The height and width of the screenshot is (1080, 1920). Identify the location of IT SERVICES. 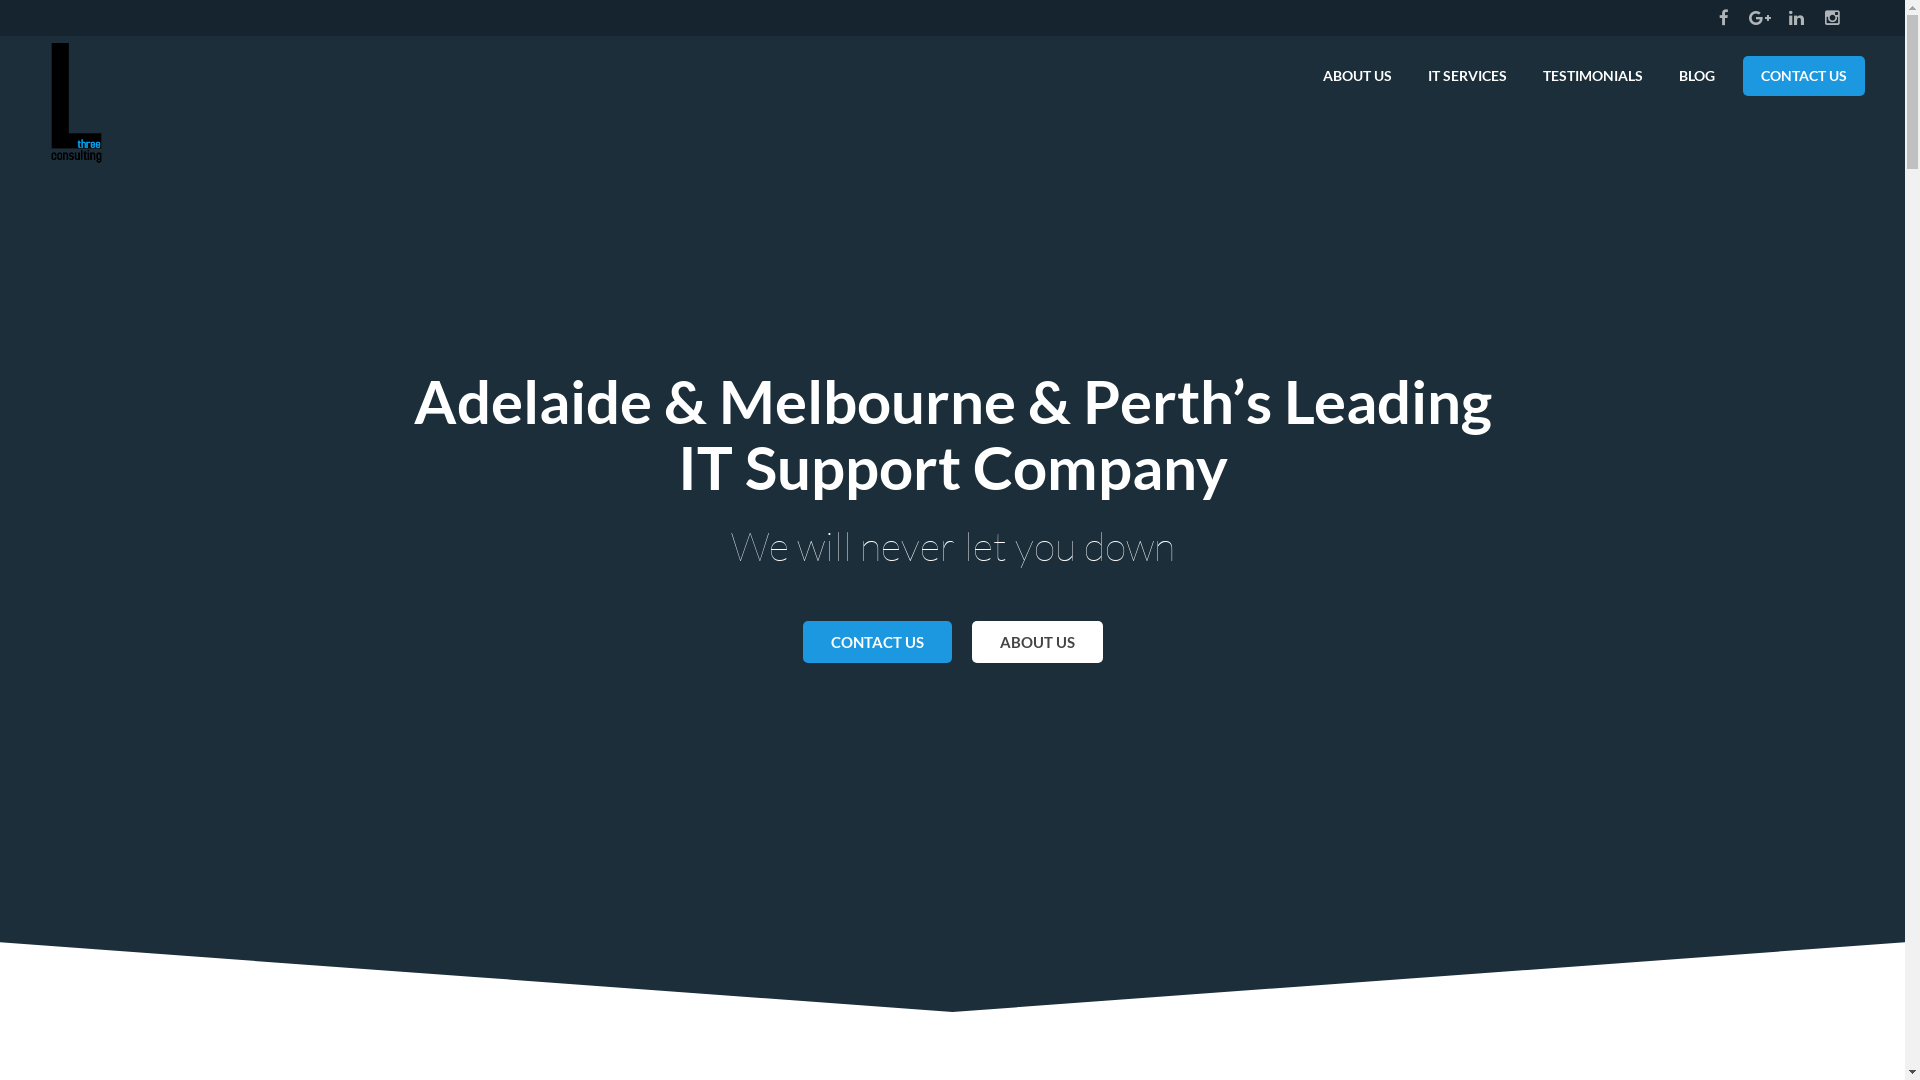
(1468, 76).